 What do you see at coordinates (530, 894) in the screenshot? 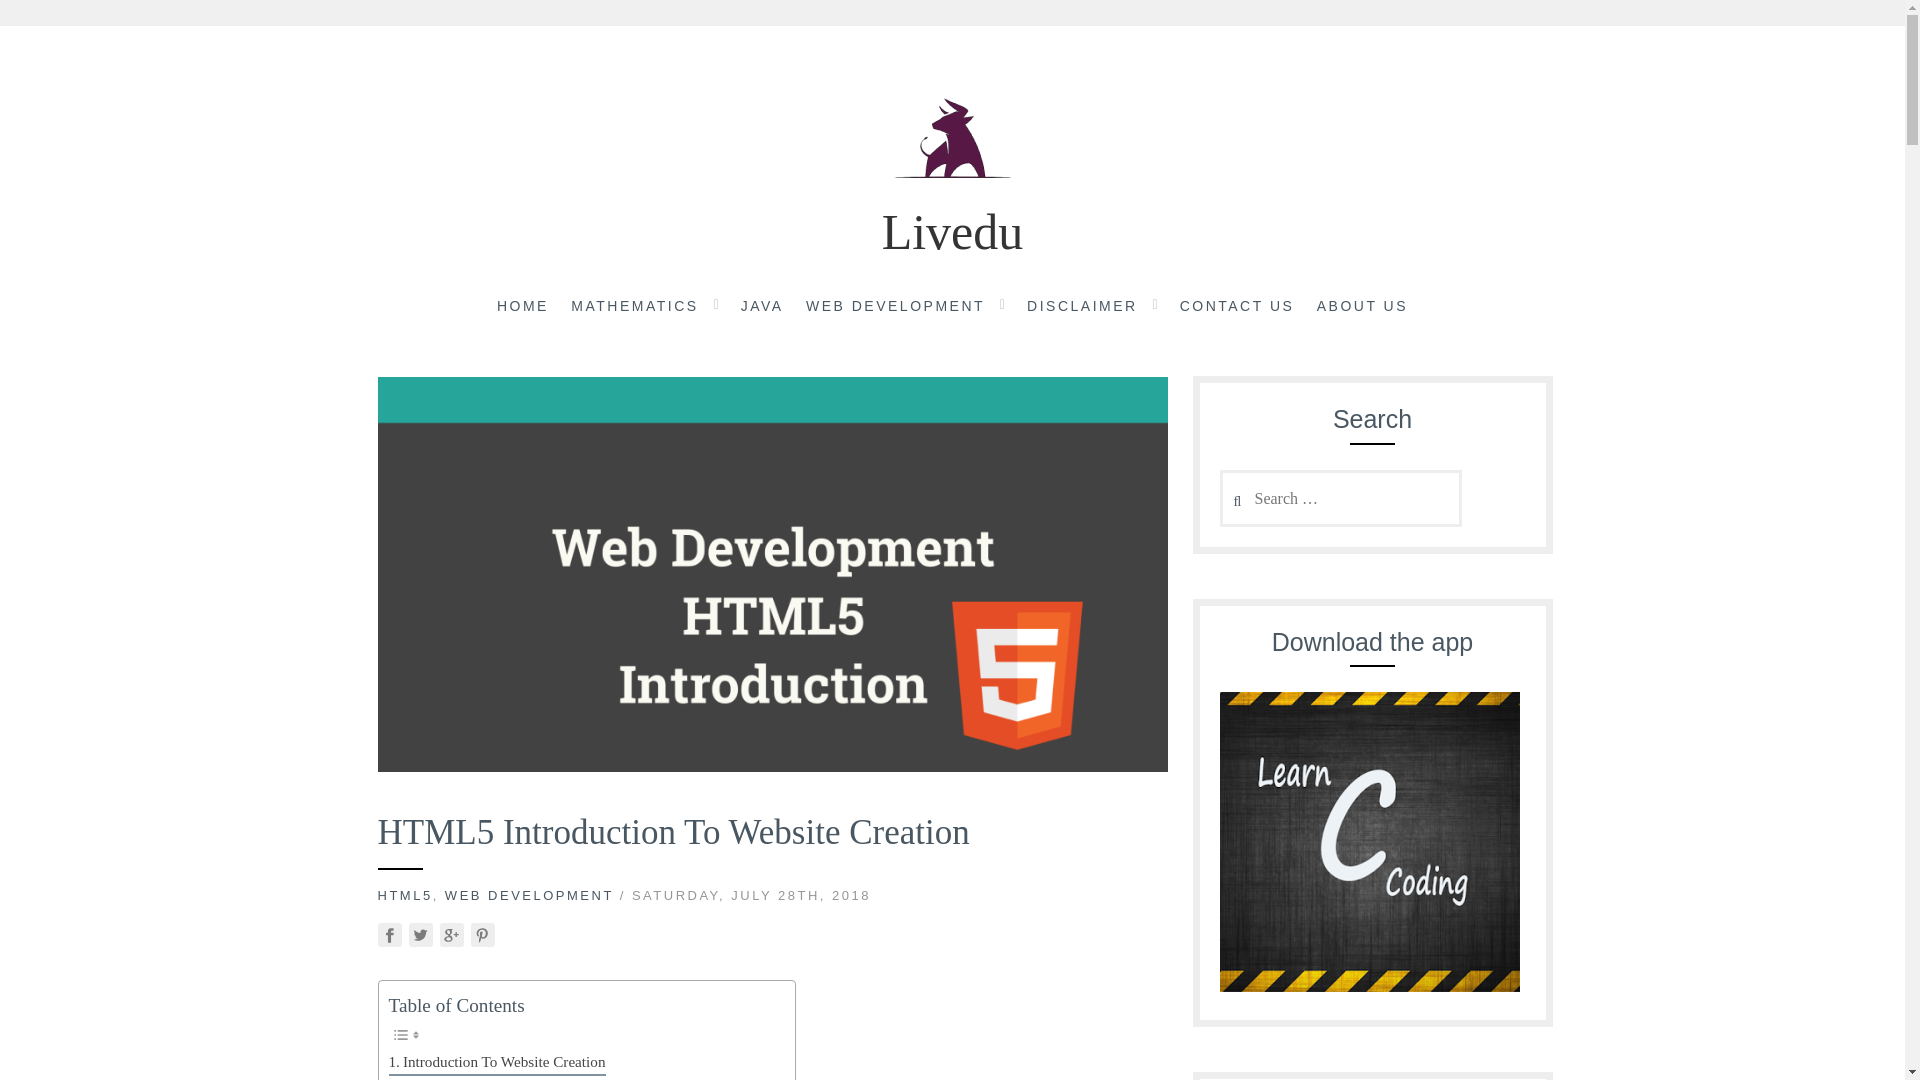
I see `WEB DEVELOPMENT` at bounding box center [530, 894].